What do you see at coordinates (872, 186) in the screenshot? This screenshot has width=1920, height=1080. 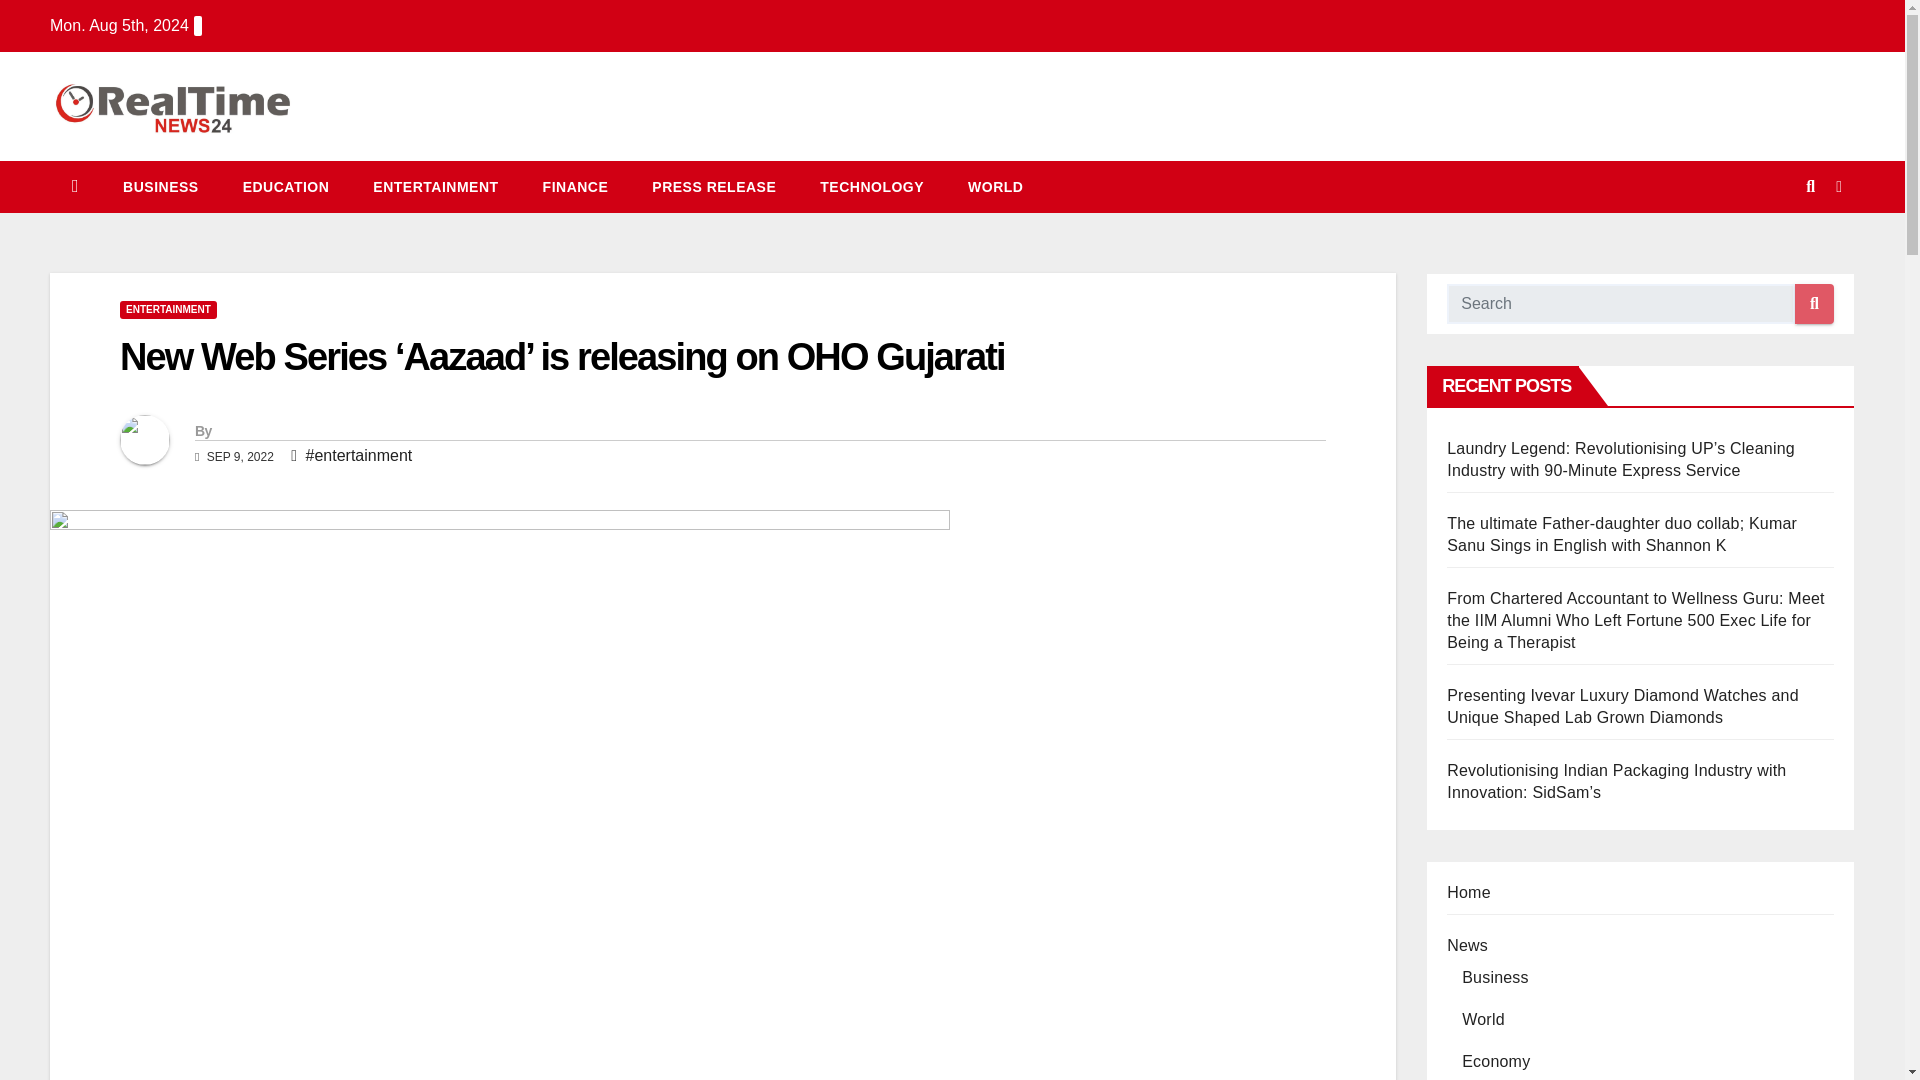 I see `TECHNOLOGY` at bounding box center [872, 186].